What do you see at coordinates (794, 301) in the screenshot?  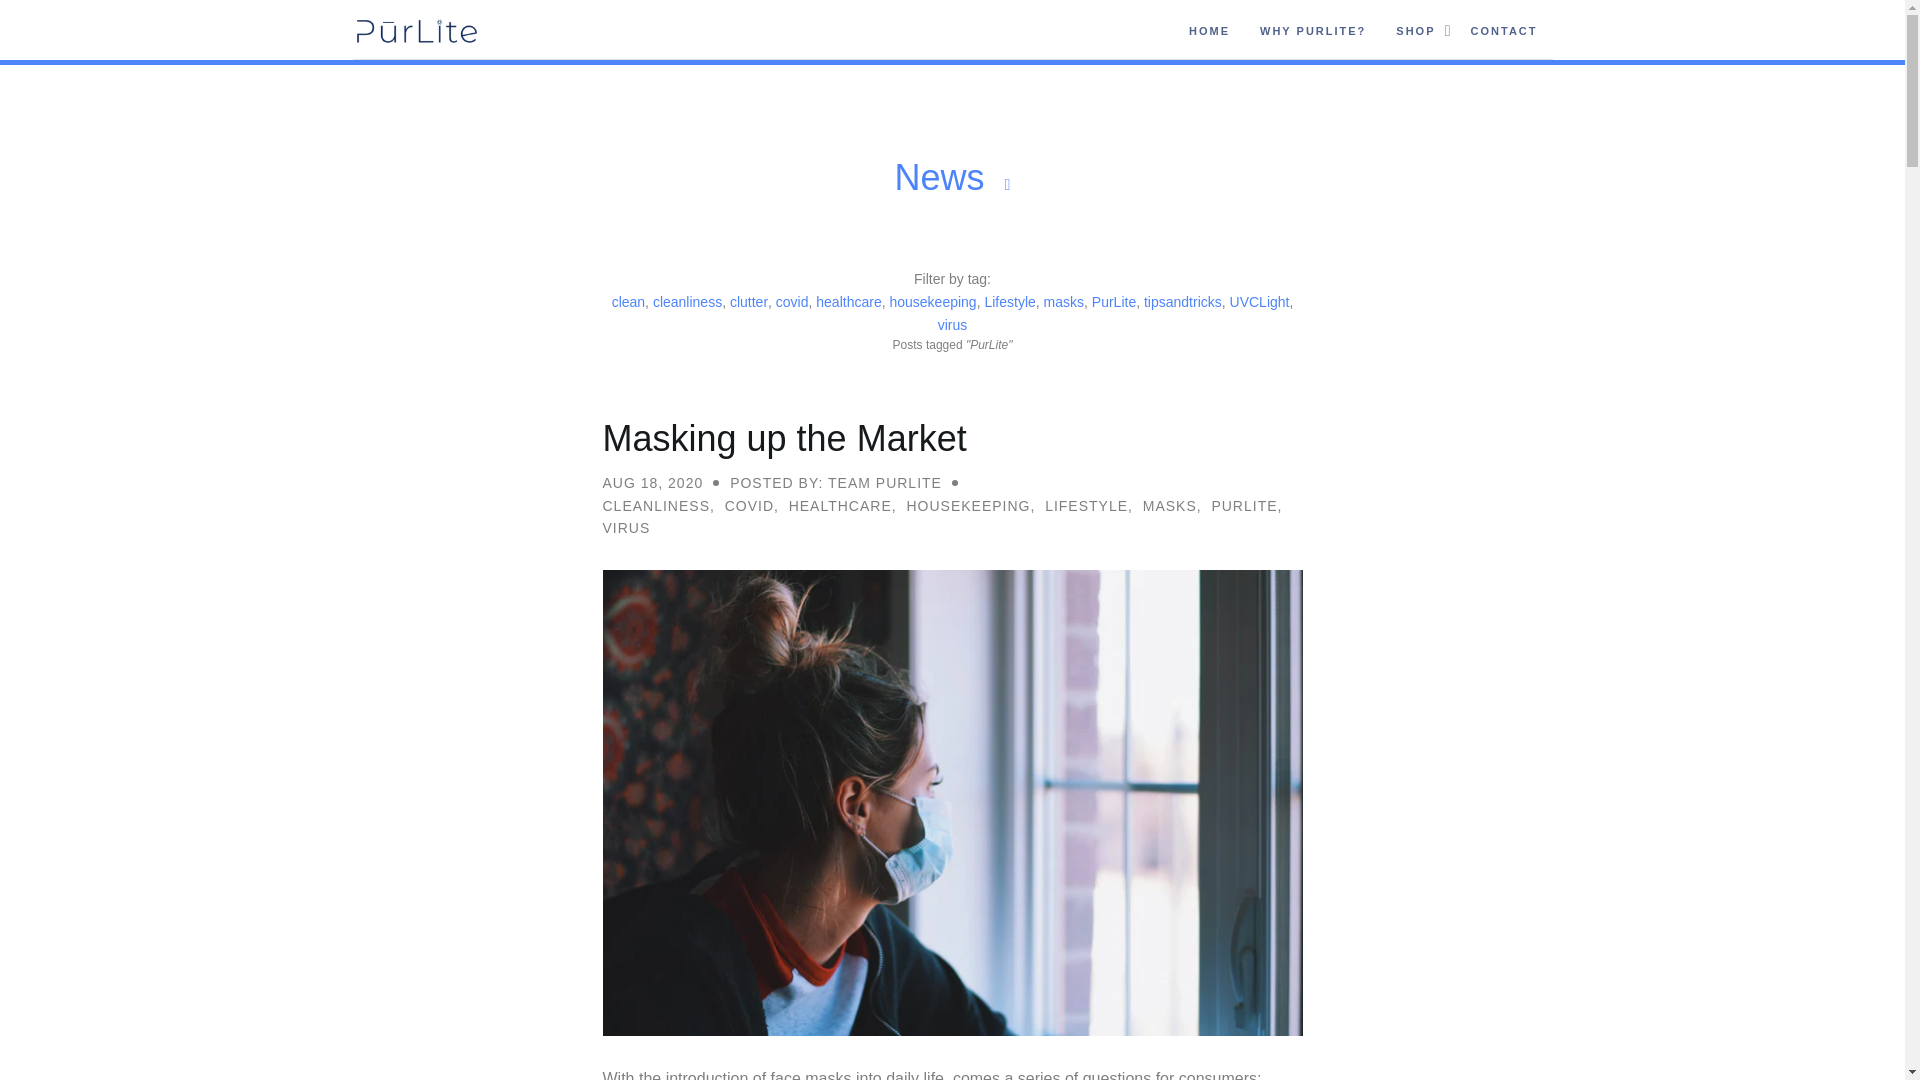 I see `covid` at bounding box center [794, 301].